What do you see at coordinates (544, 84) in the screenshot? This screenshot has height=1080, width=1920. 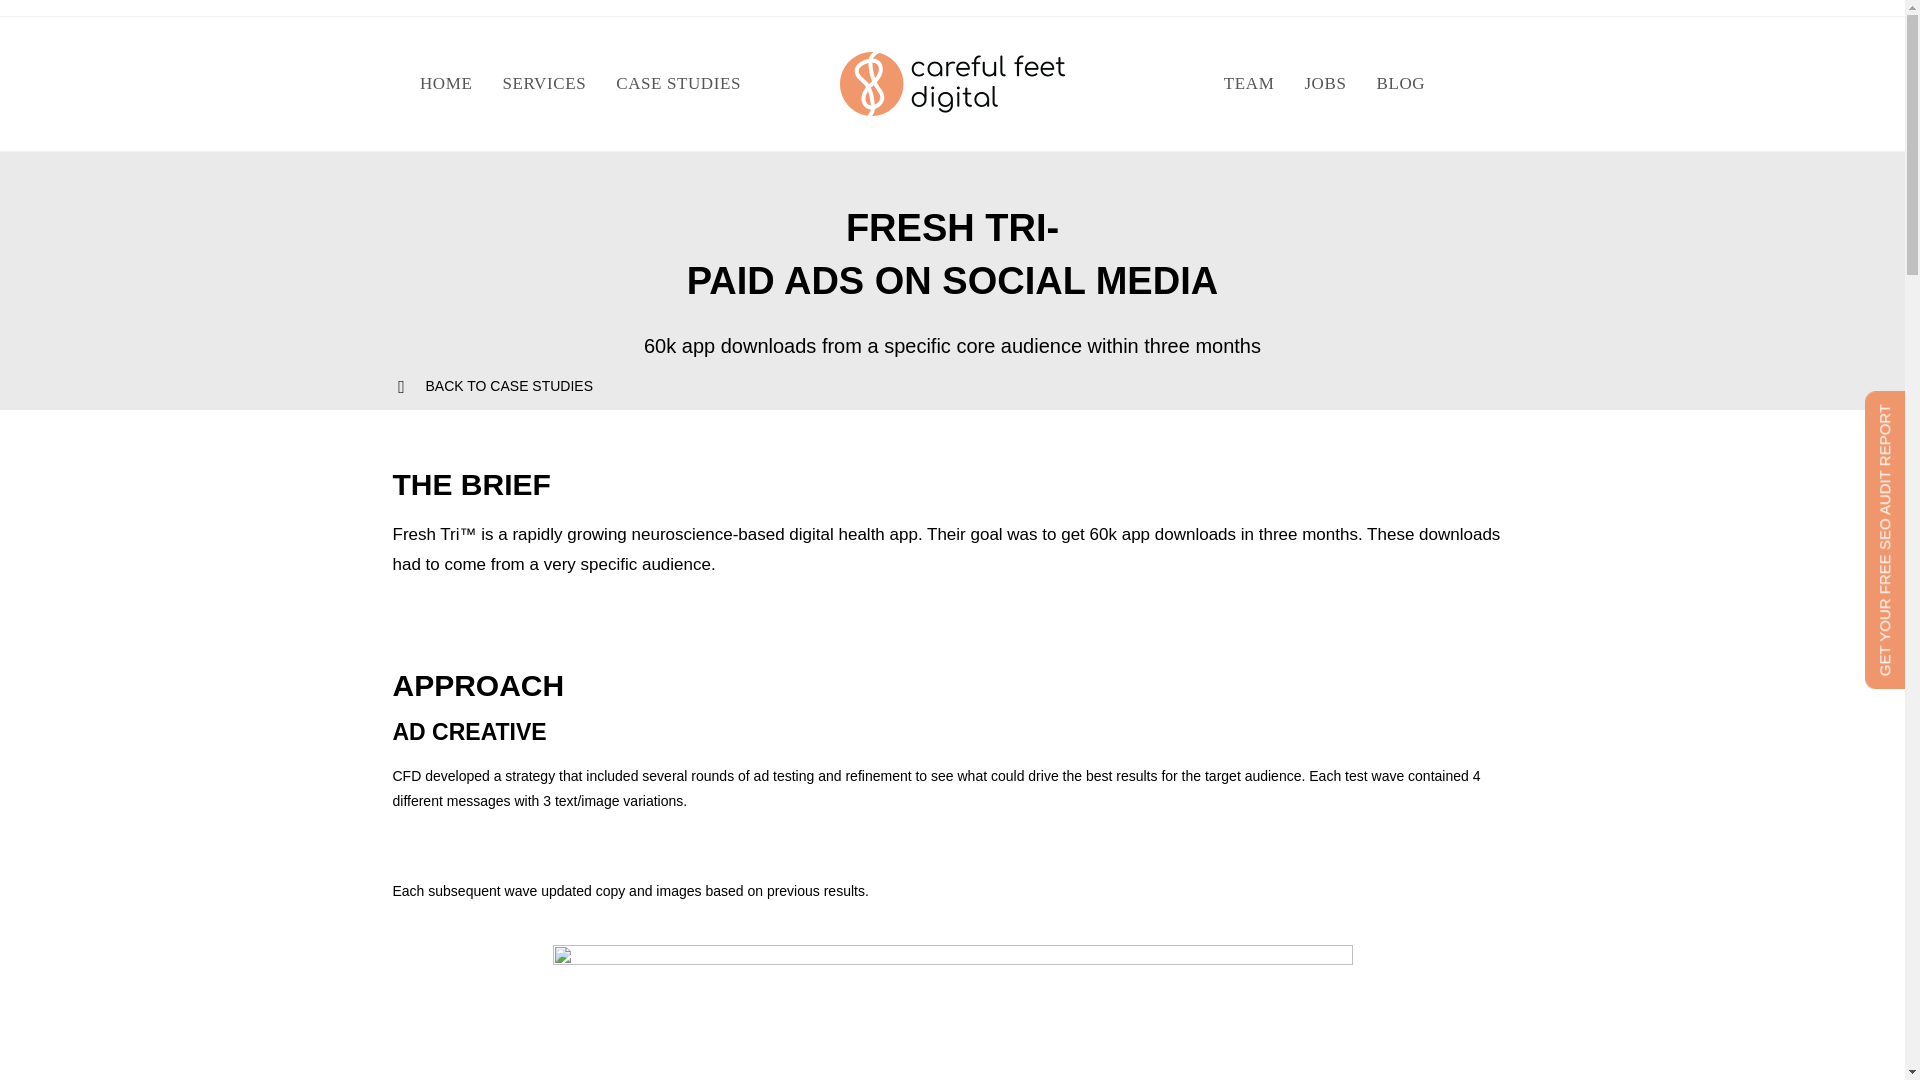 I see `SERVICES` at bounding box center [544, 84].